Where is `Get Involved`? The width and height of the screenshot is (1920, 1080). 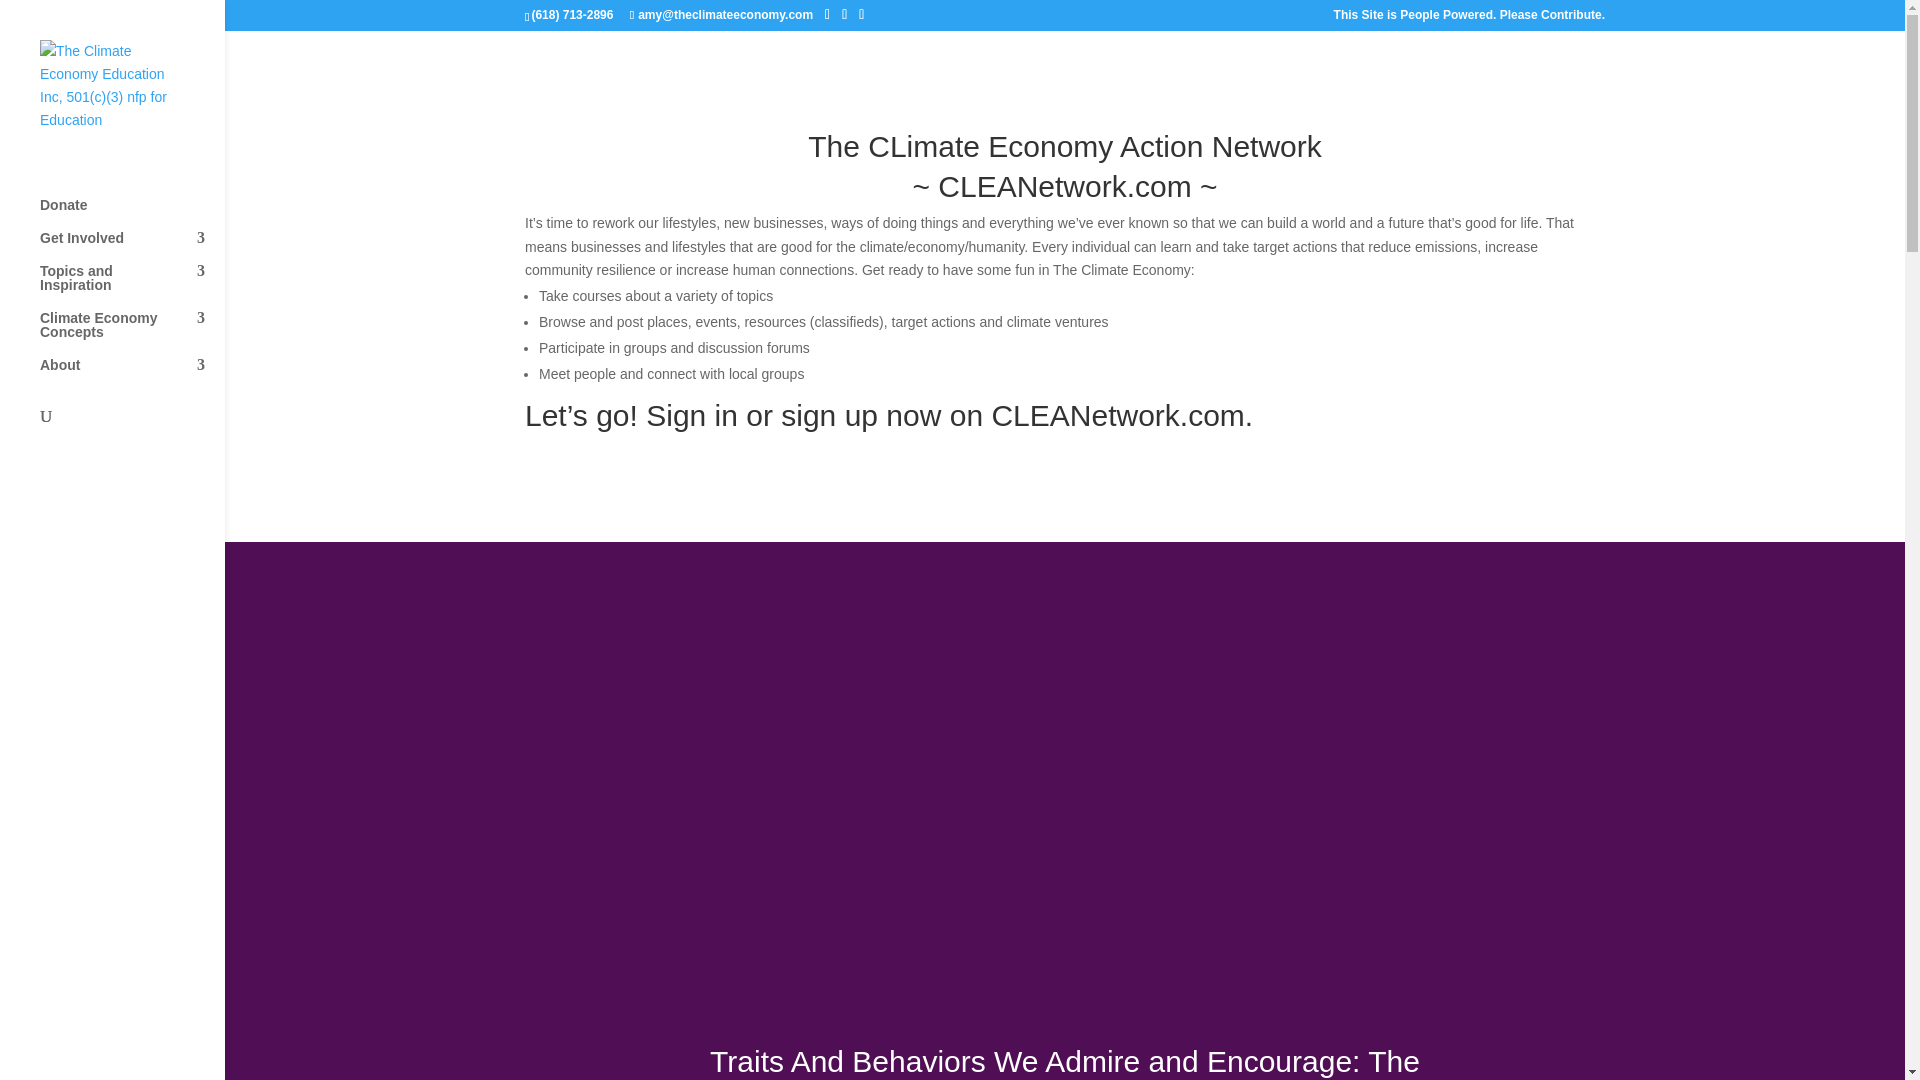 Get Involved is located at coordinates (132, 247).